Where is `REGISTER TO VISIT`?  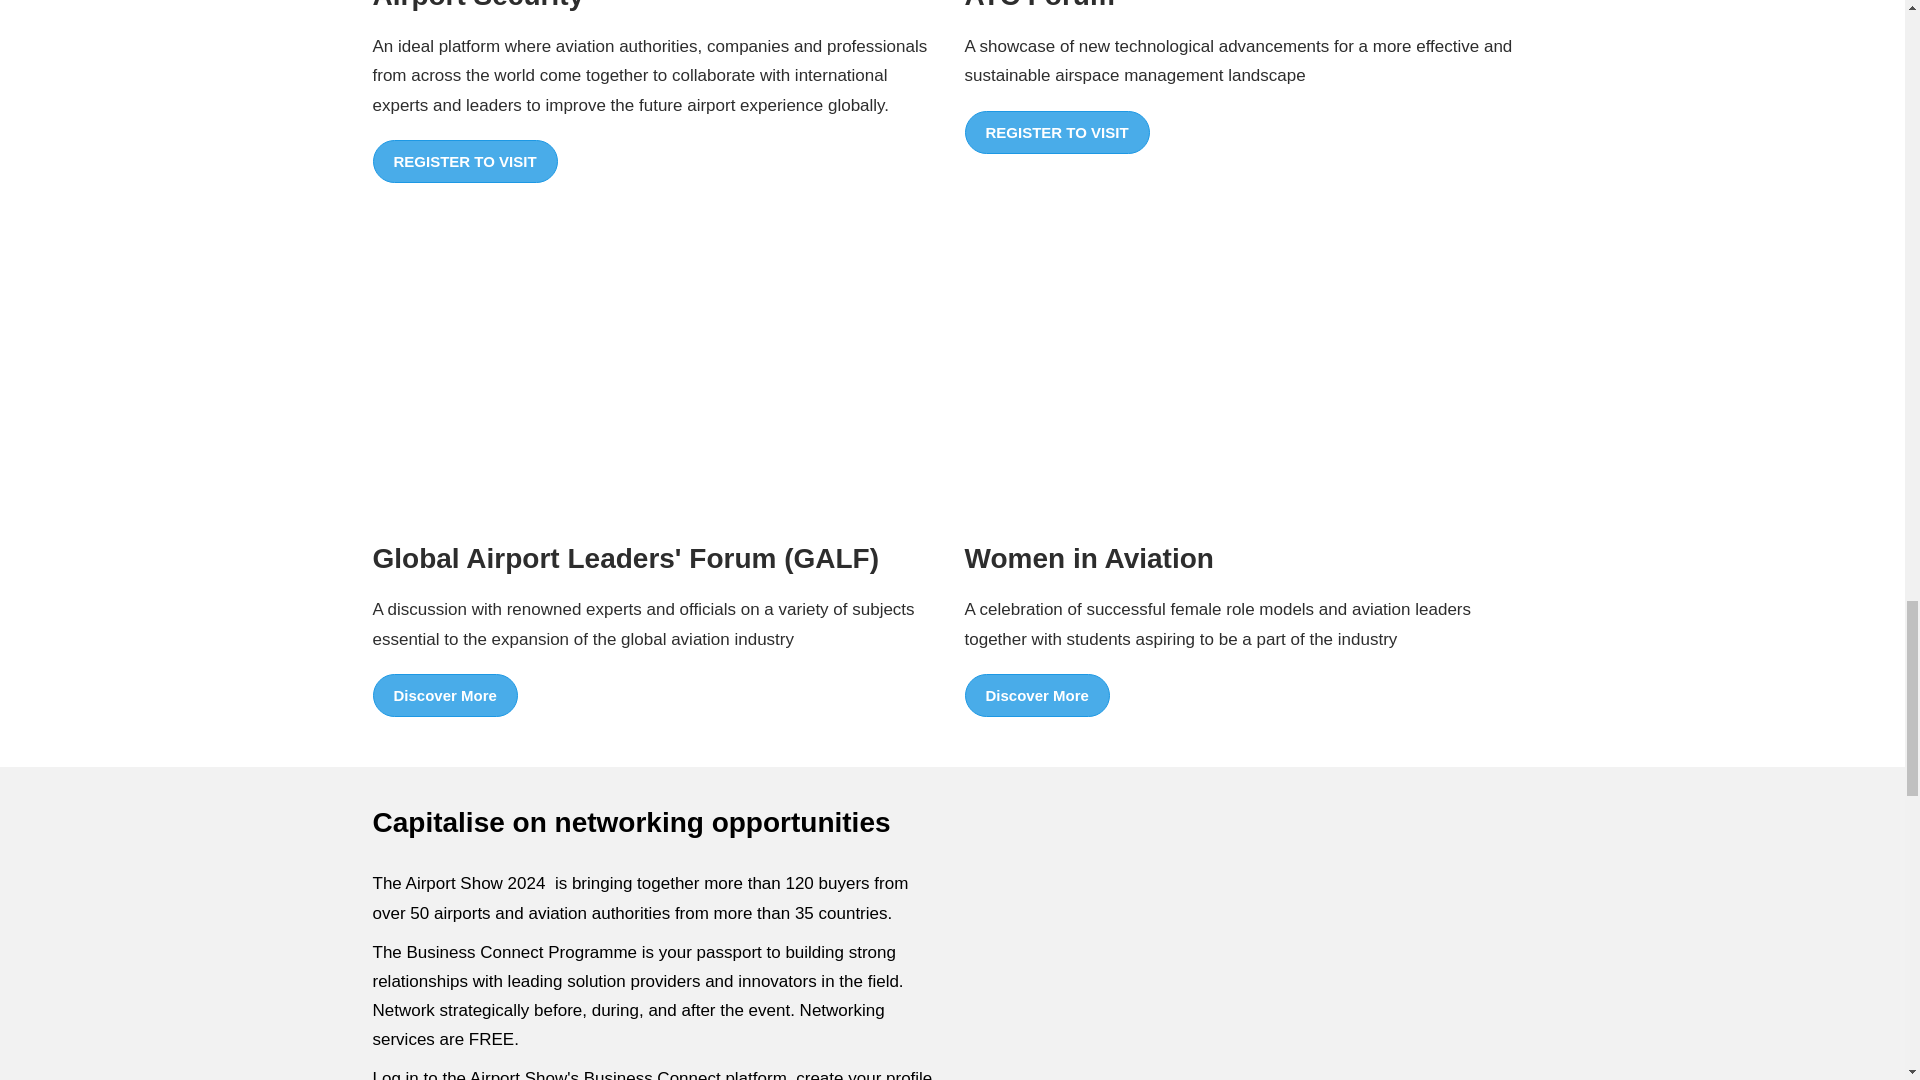 REGISTER TO VISIT is located at coordinates (464, 162).